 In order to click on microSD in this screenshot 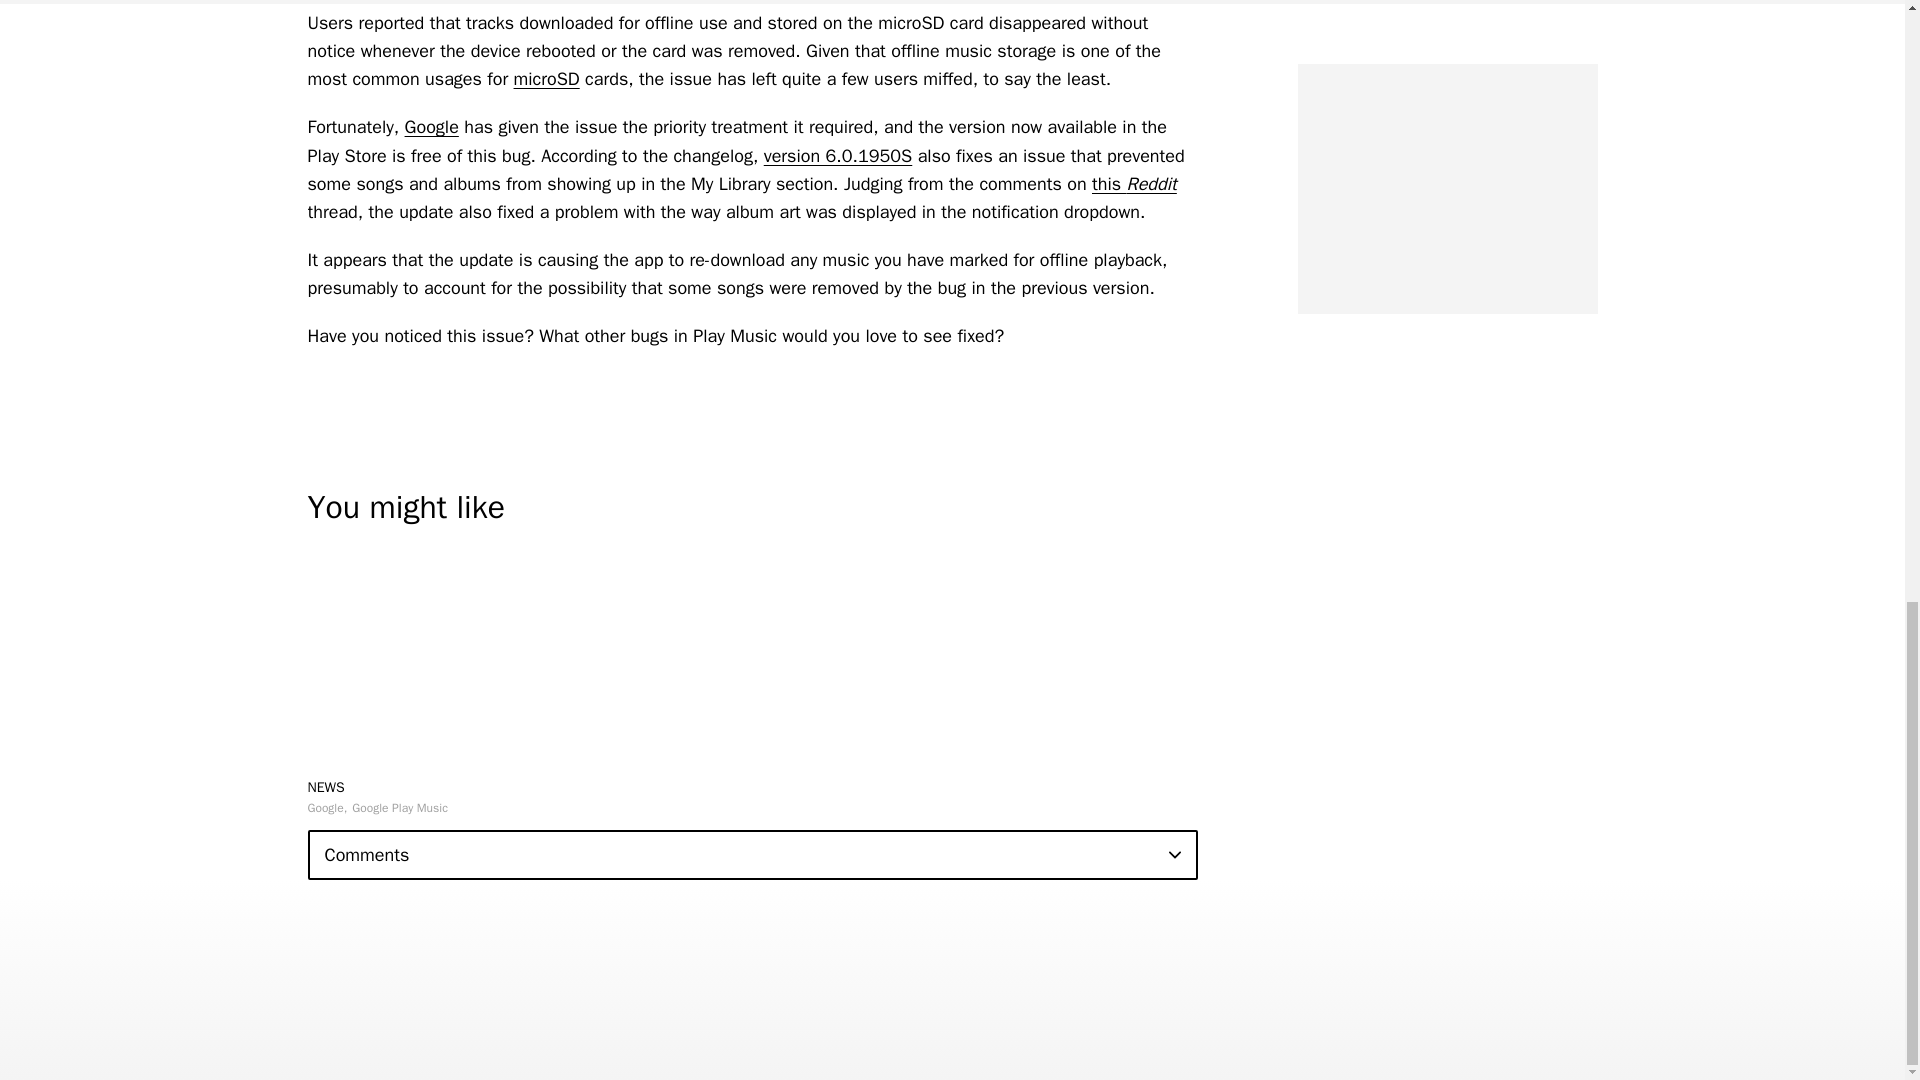, I will do `click(546, 78)`.